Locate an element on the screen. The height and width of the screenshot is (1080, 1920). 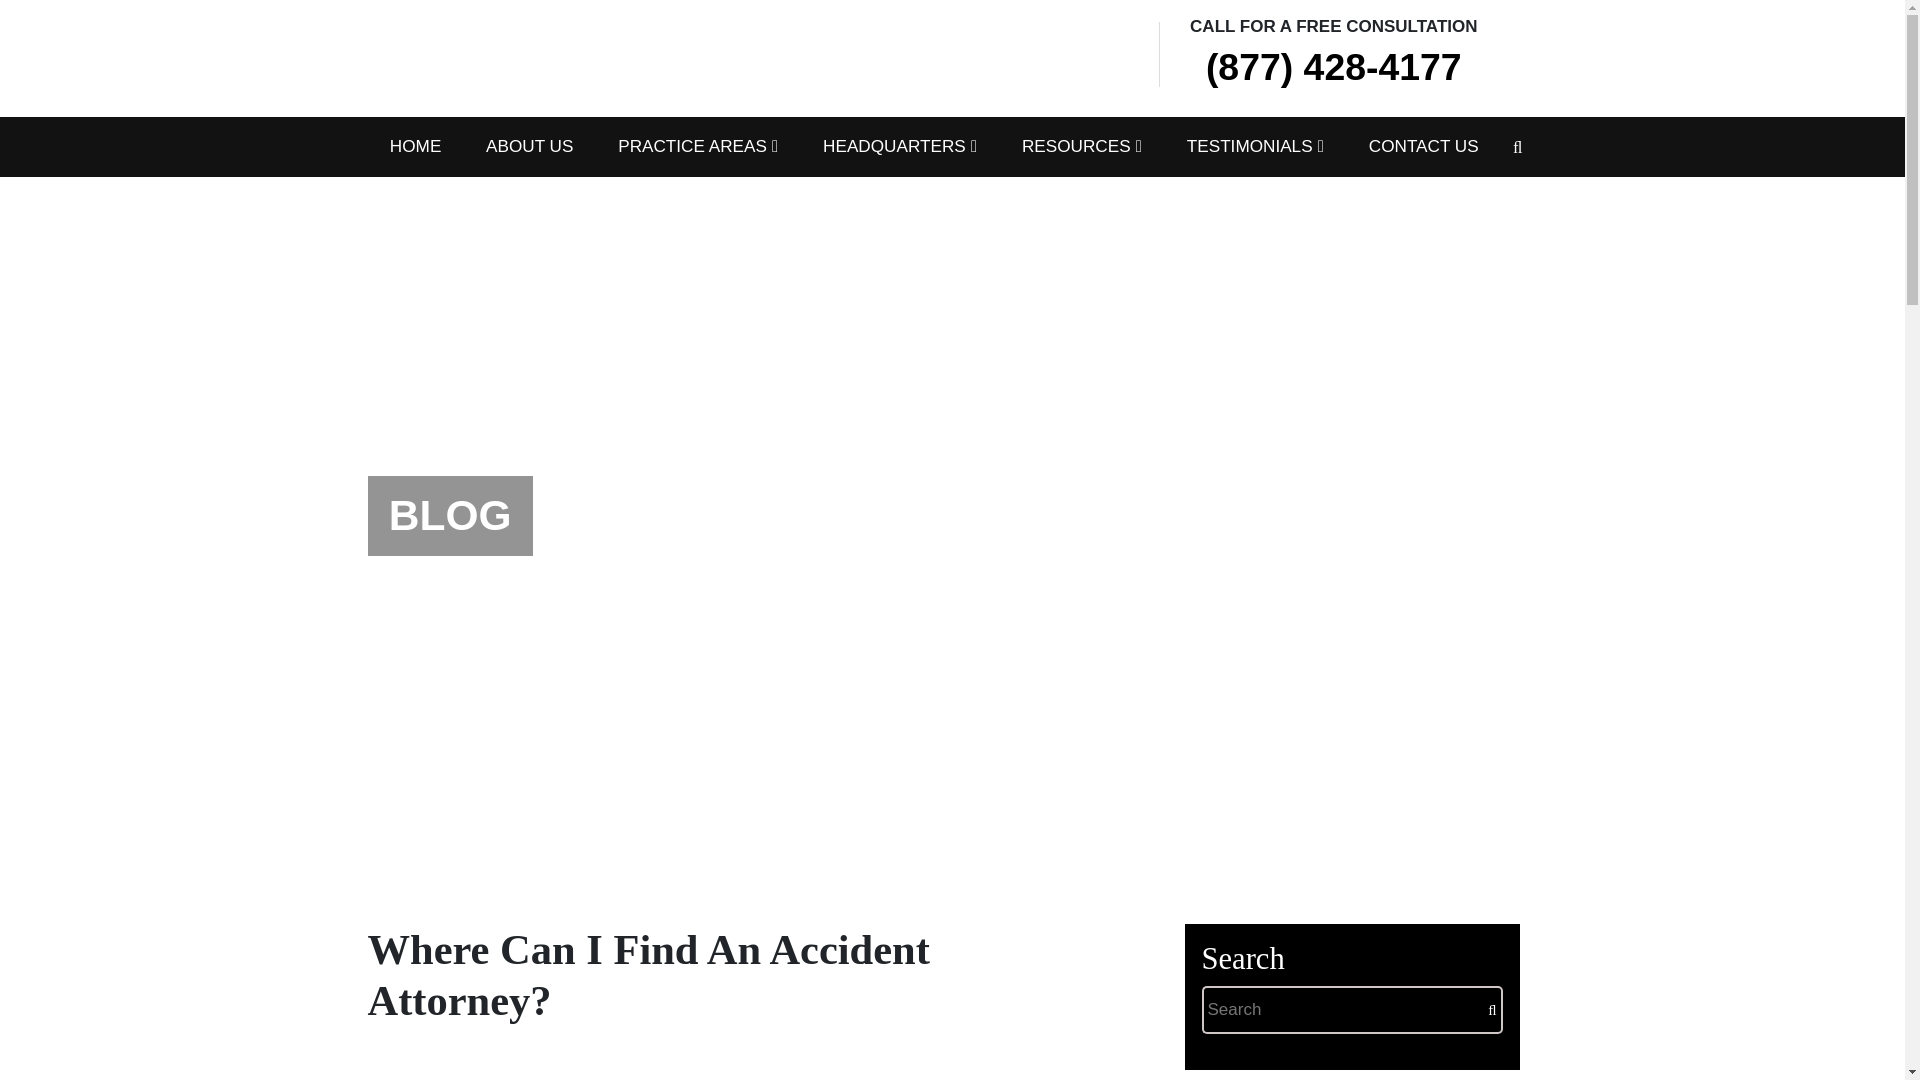
HOME is located at coordinates (416, 146).